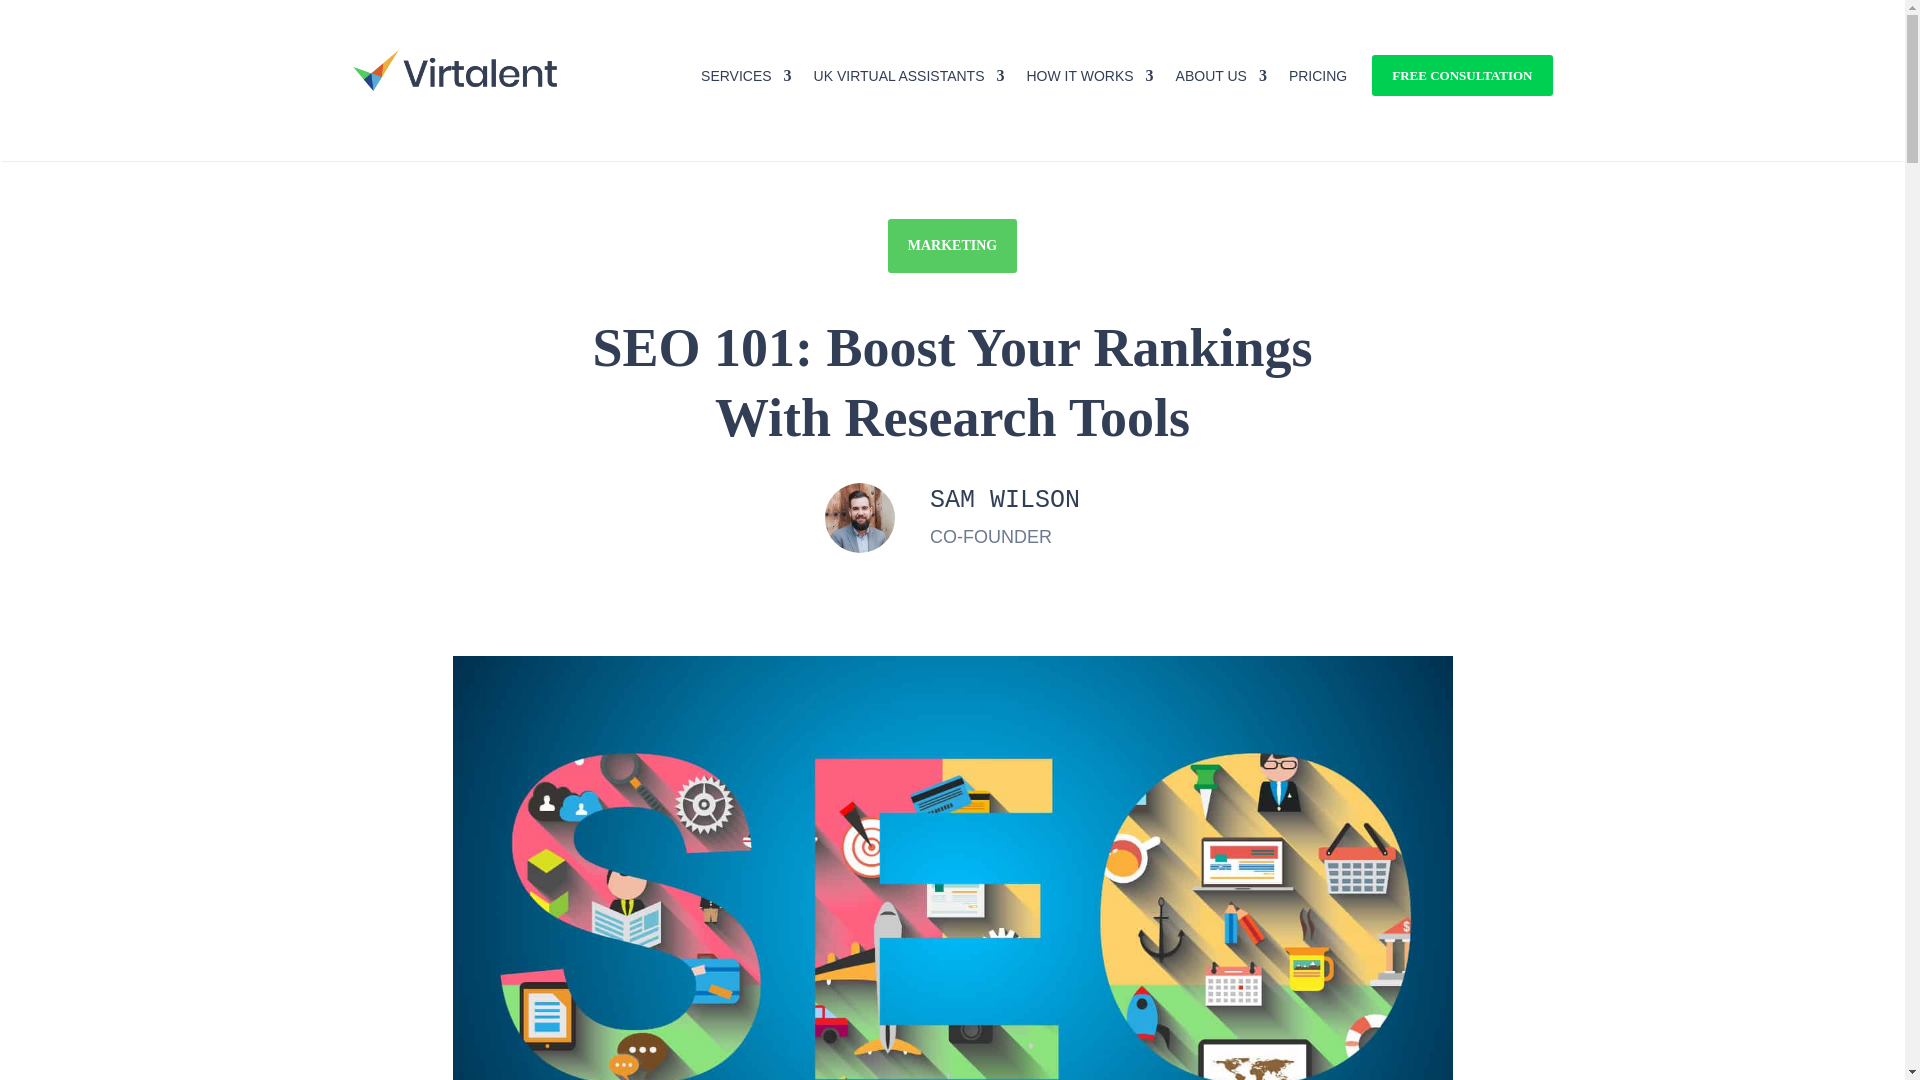 The width and height of the screenshot is (1920, 1080). I want to click on UK VIRTUAL ASSISTANTS, so click(909, 80).